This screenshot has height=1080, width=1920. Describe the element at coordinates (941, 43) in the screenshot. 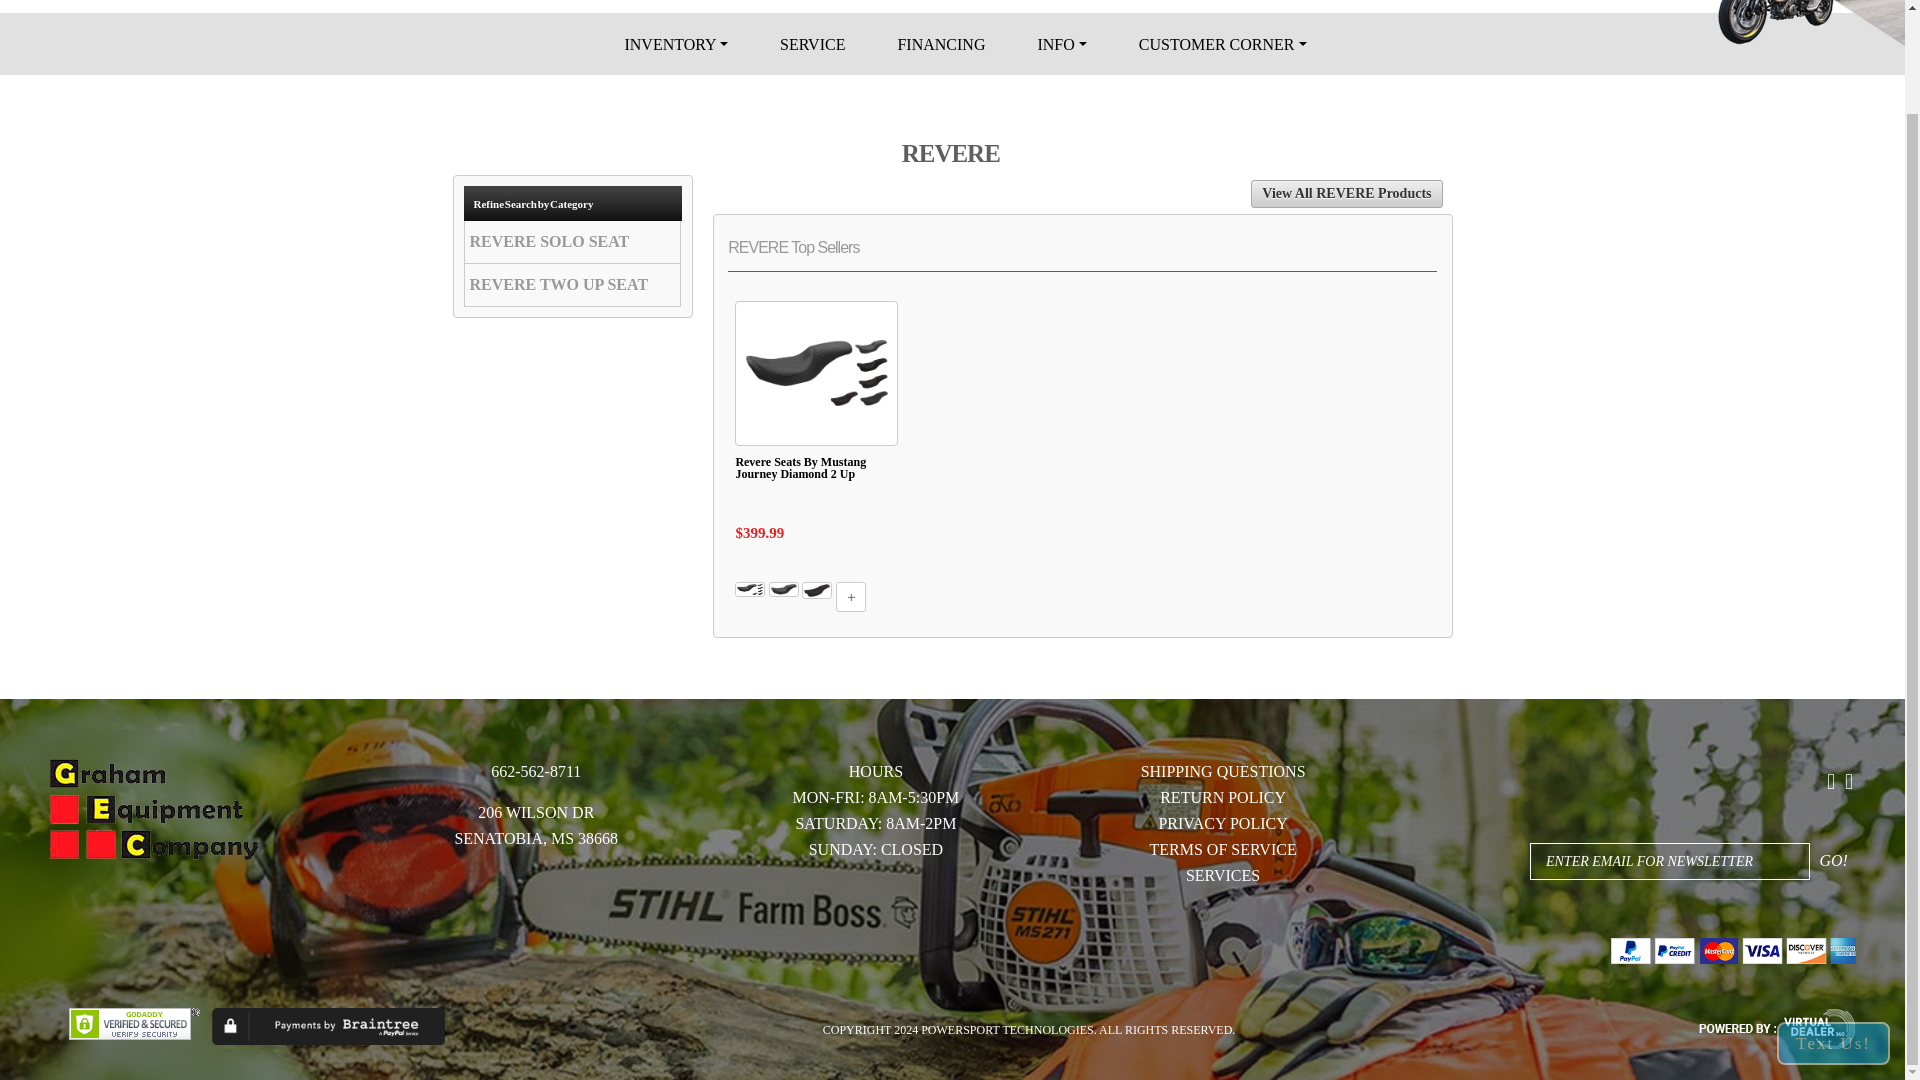

I see `FINANCING` at that location.